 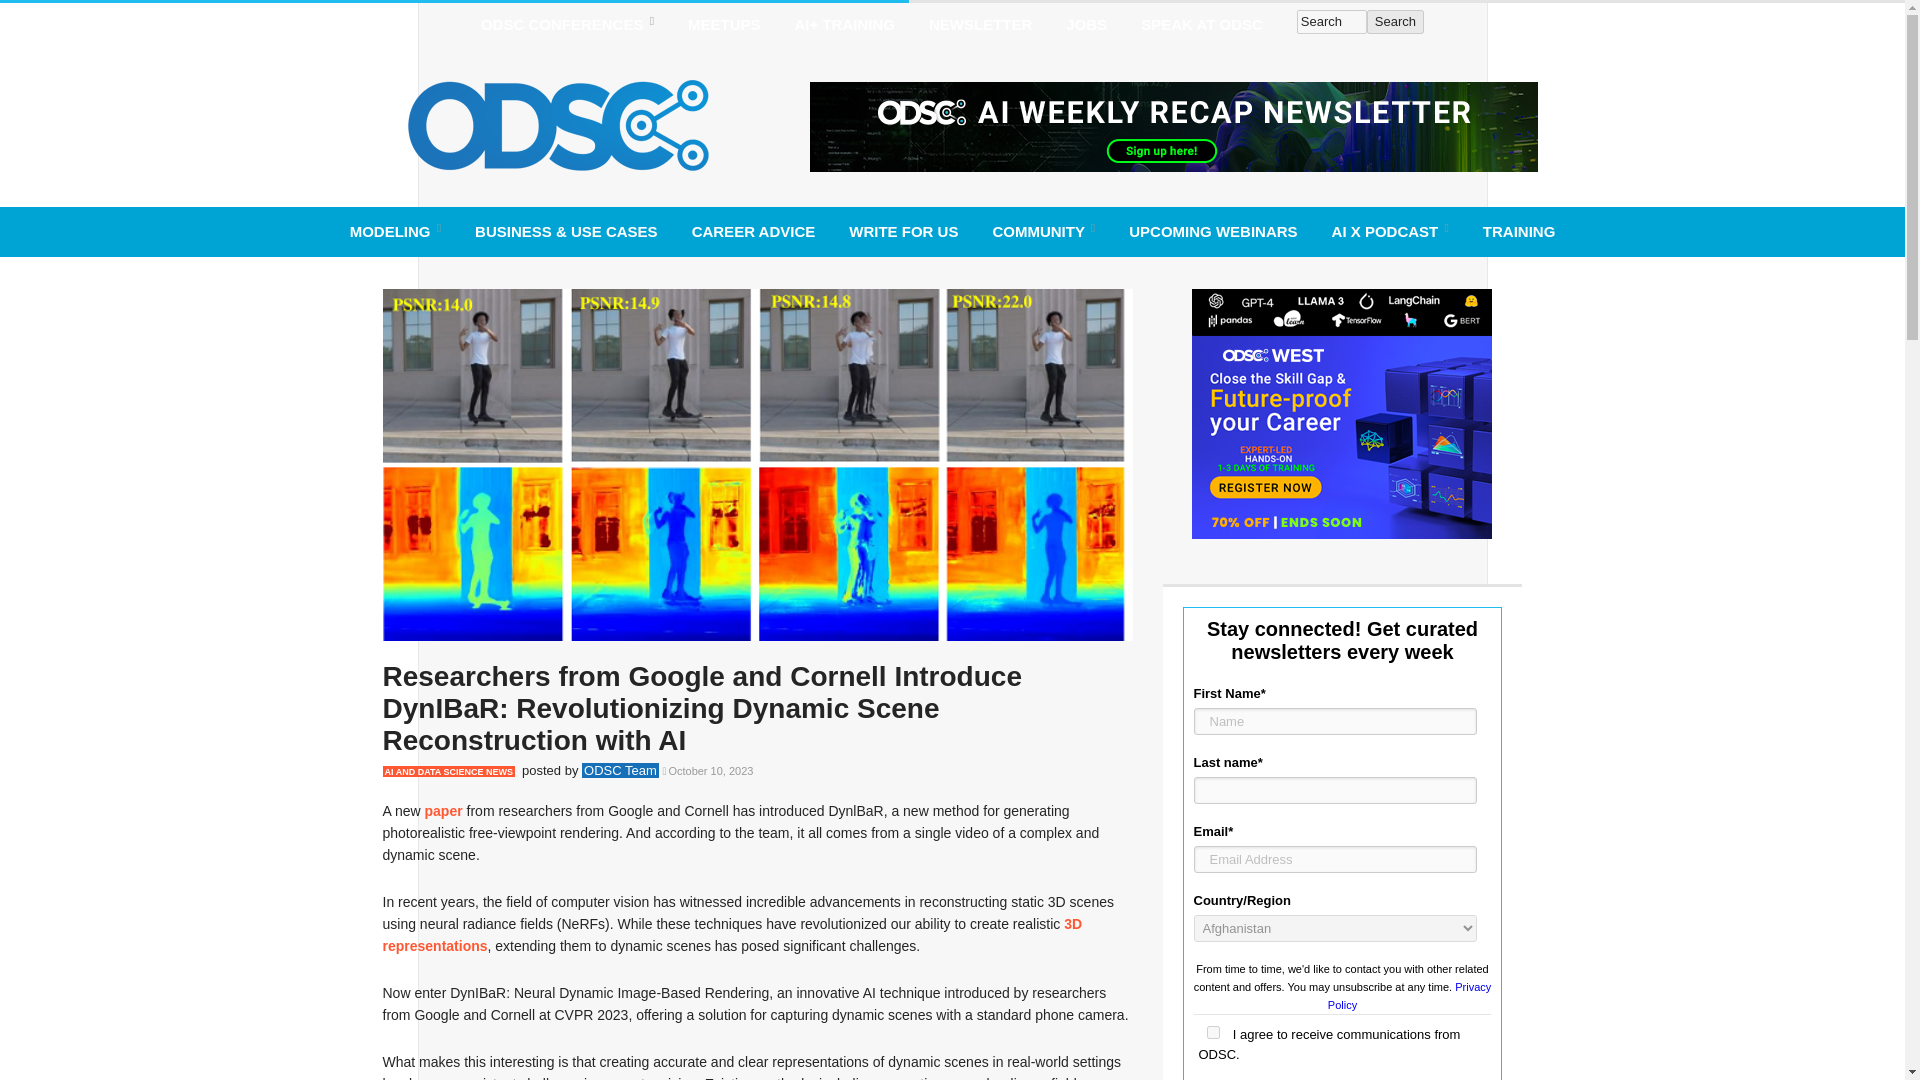 I want to click on JOBS, so click(x=1086, y=24).